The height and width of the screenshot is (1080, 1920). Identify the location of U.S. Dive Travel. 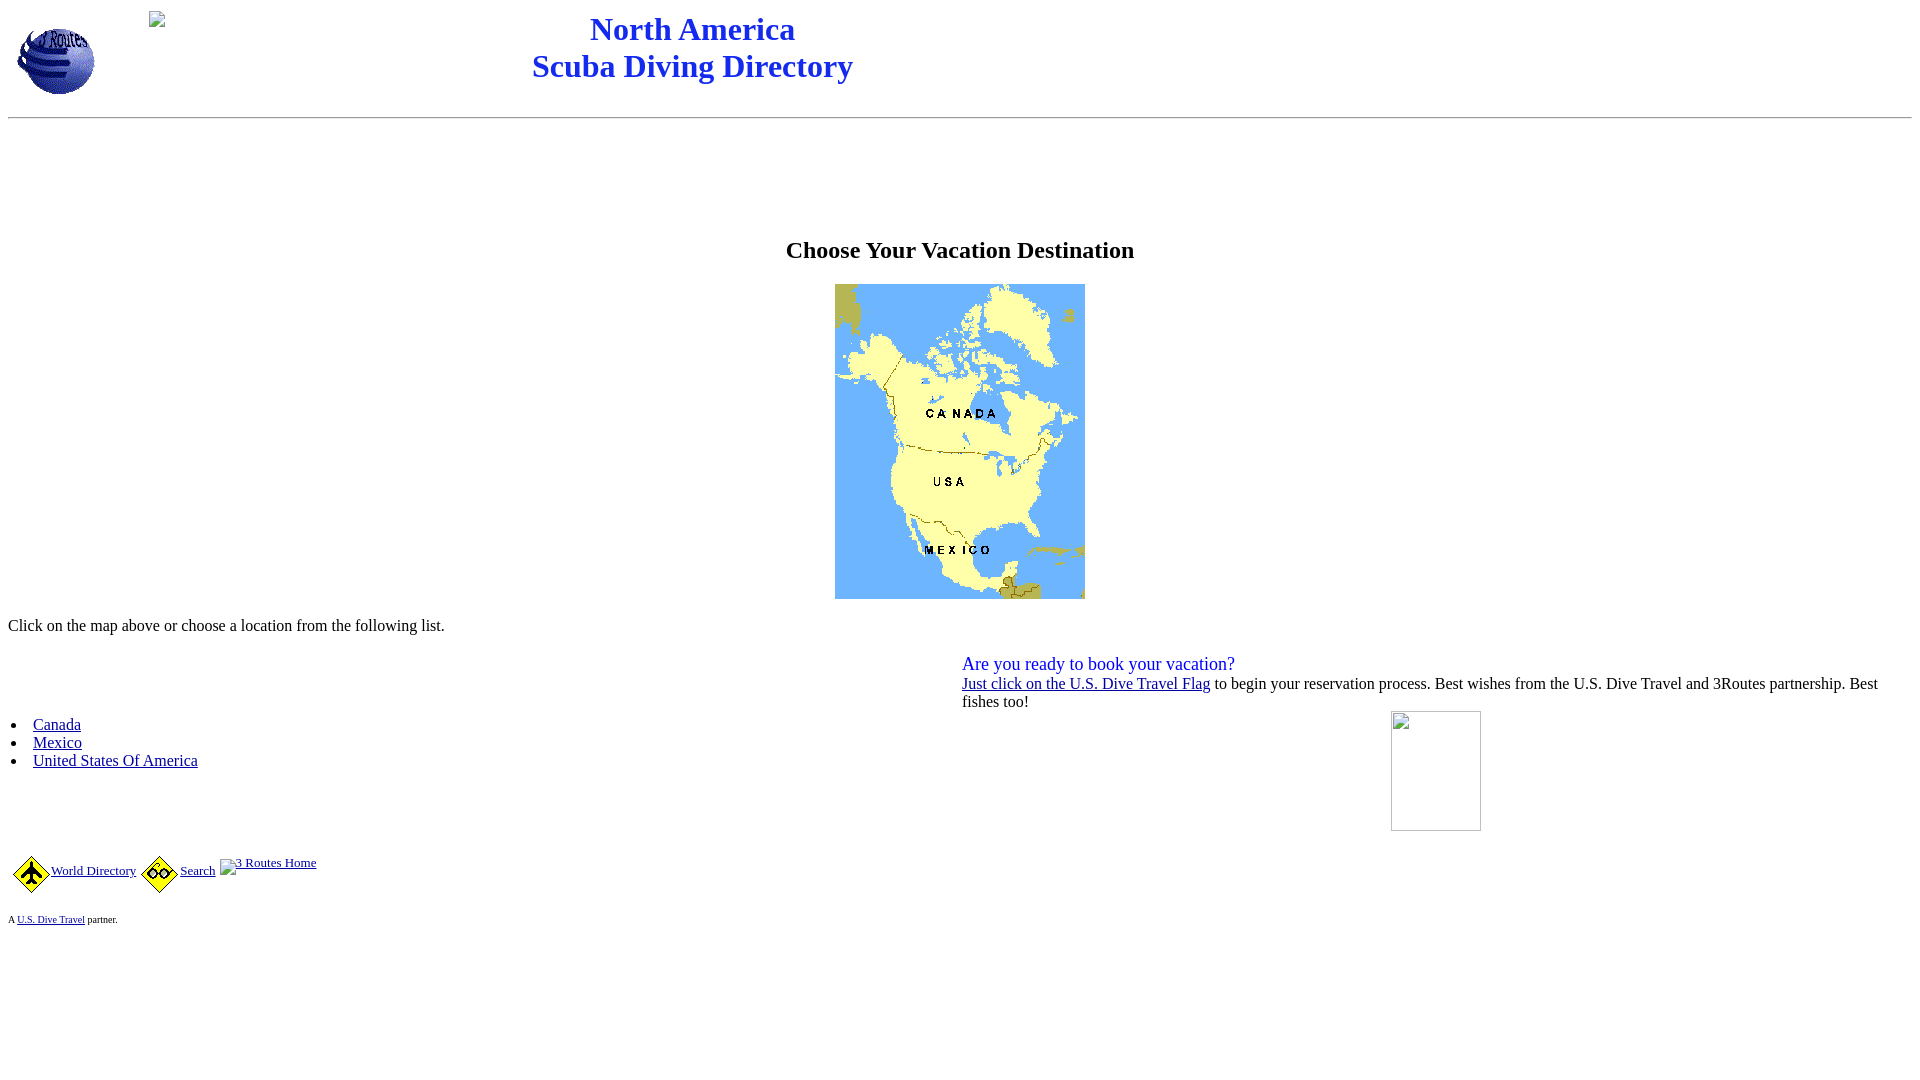
(51, 920).